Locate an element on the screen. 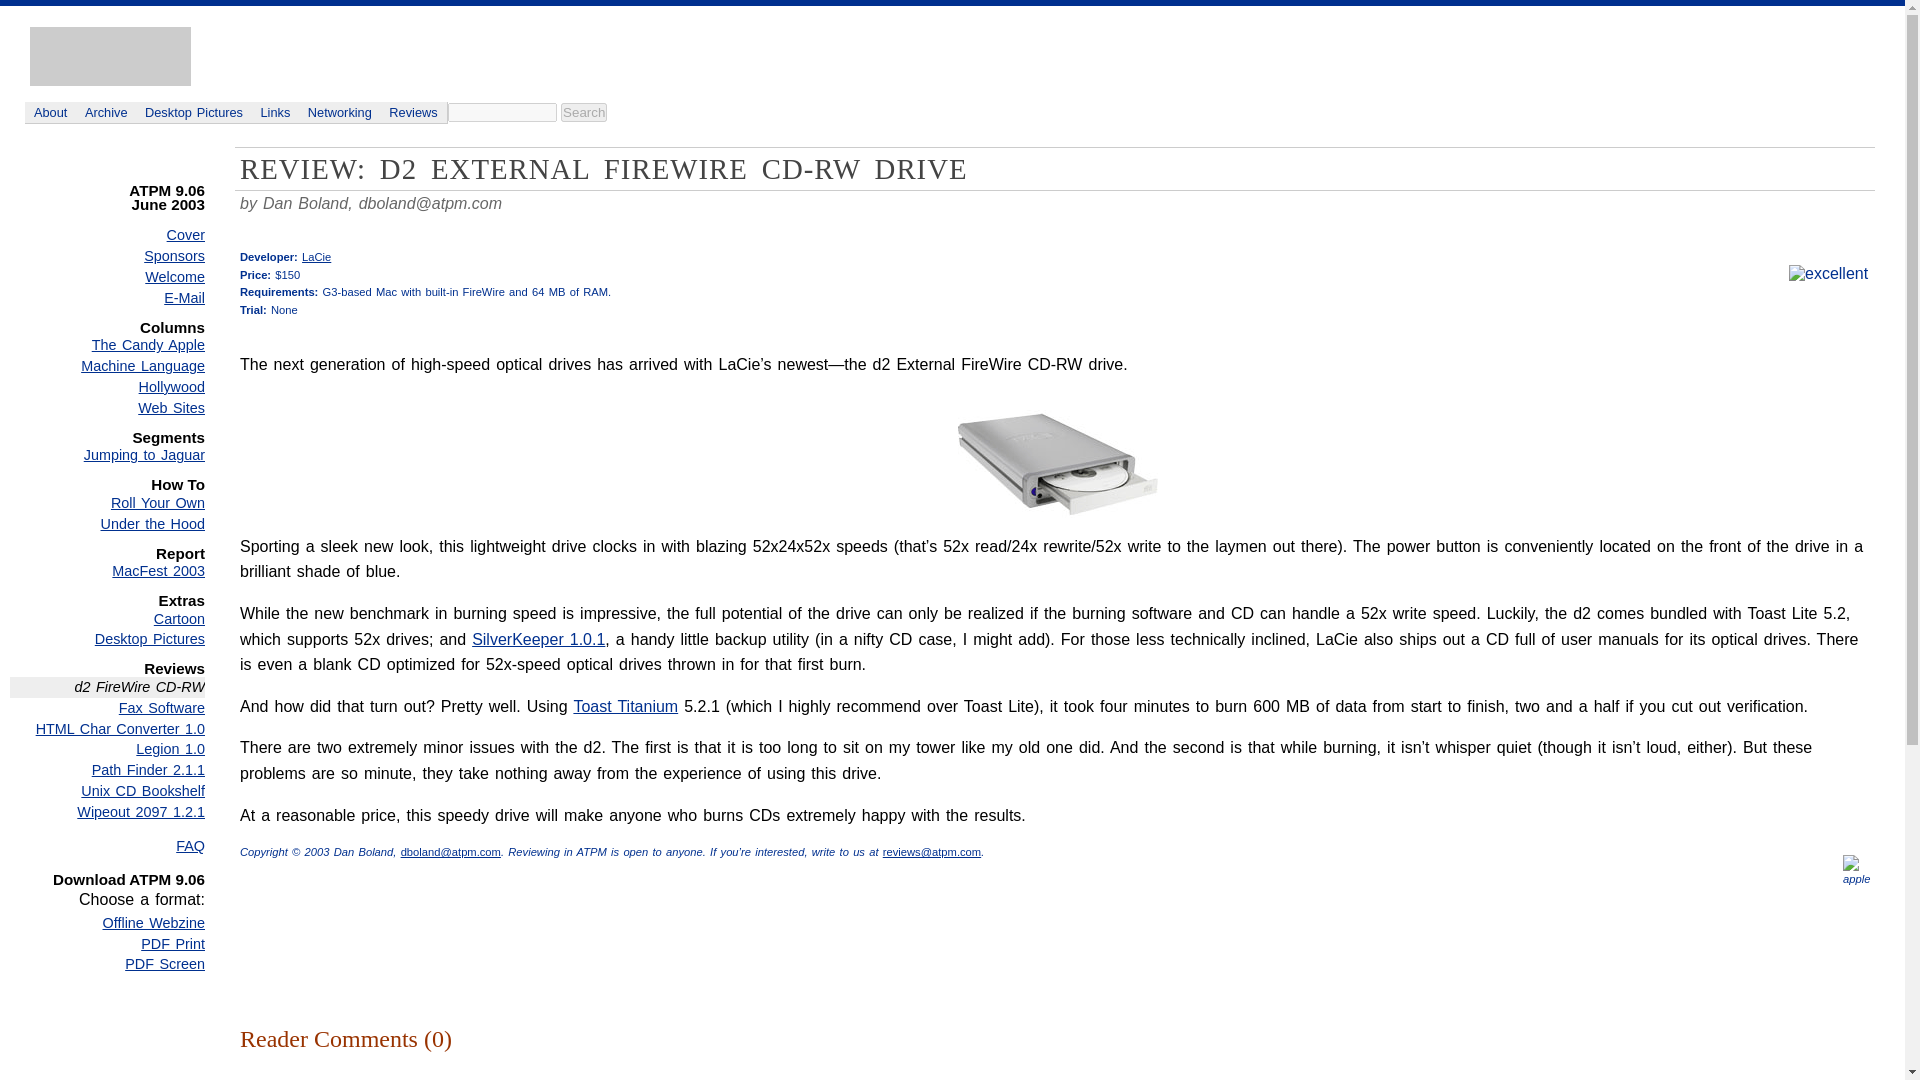  PDF Screen is located at coordinates (107, 964).